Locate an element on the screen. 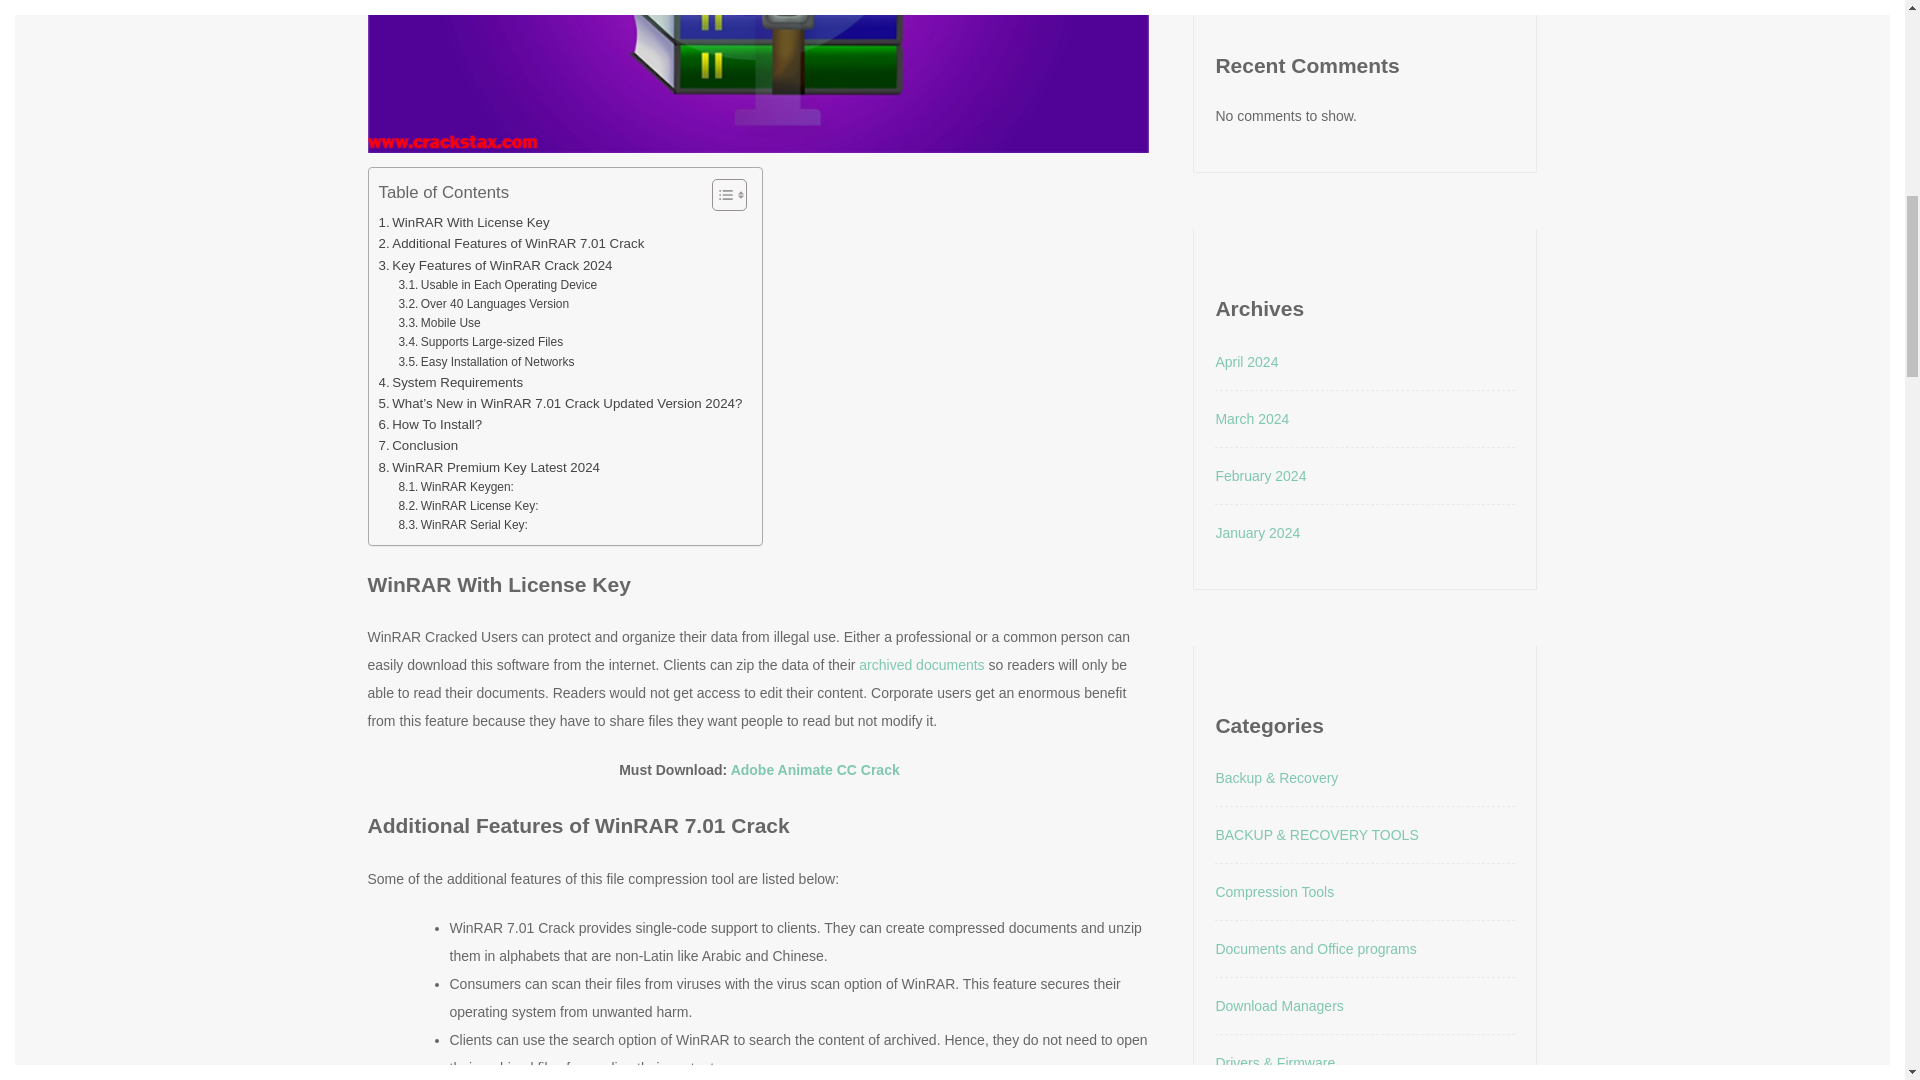 The width and height of the screenshot is (1920, 1080). Mobile Use is located at coordinates (438, 323).